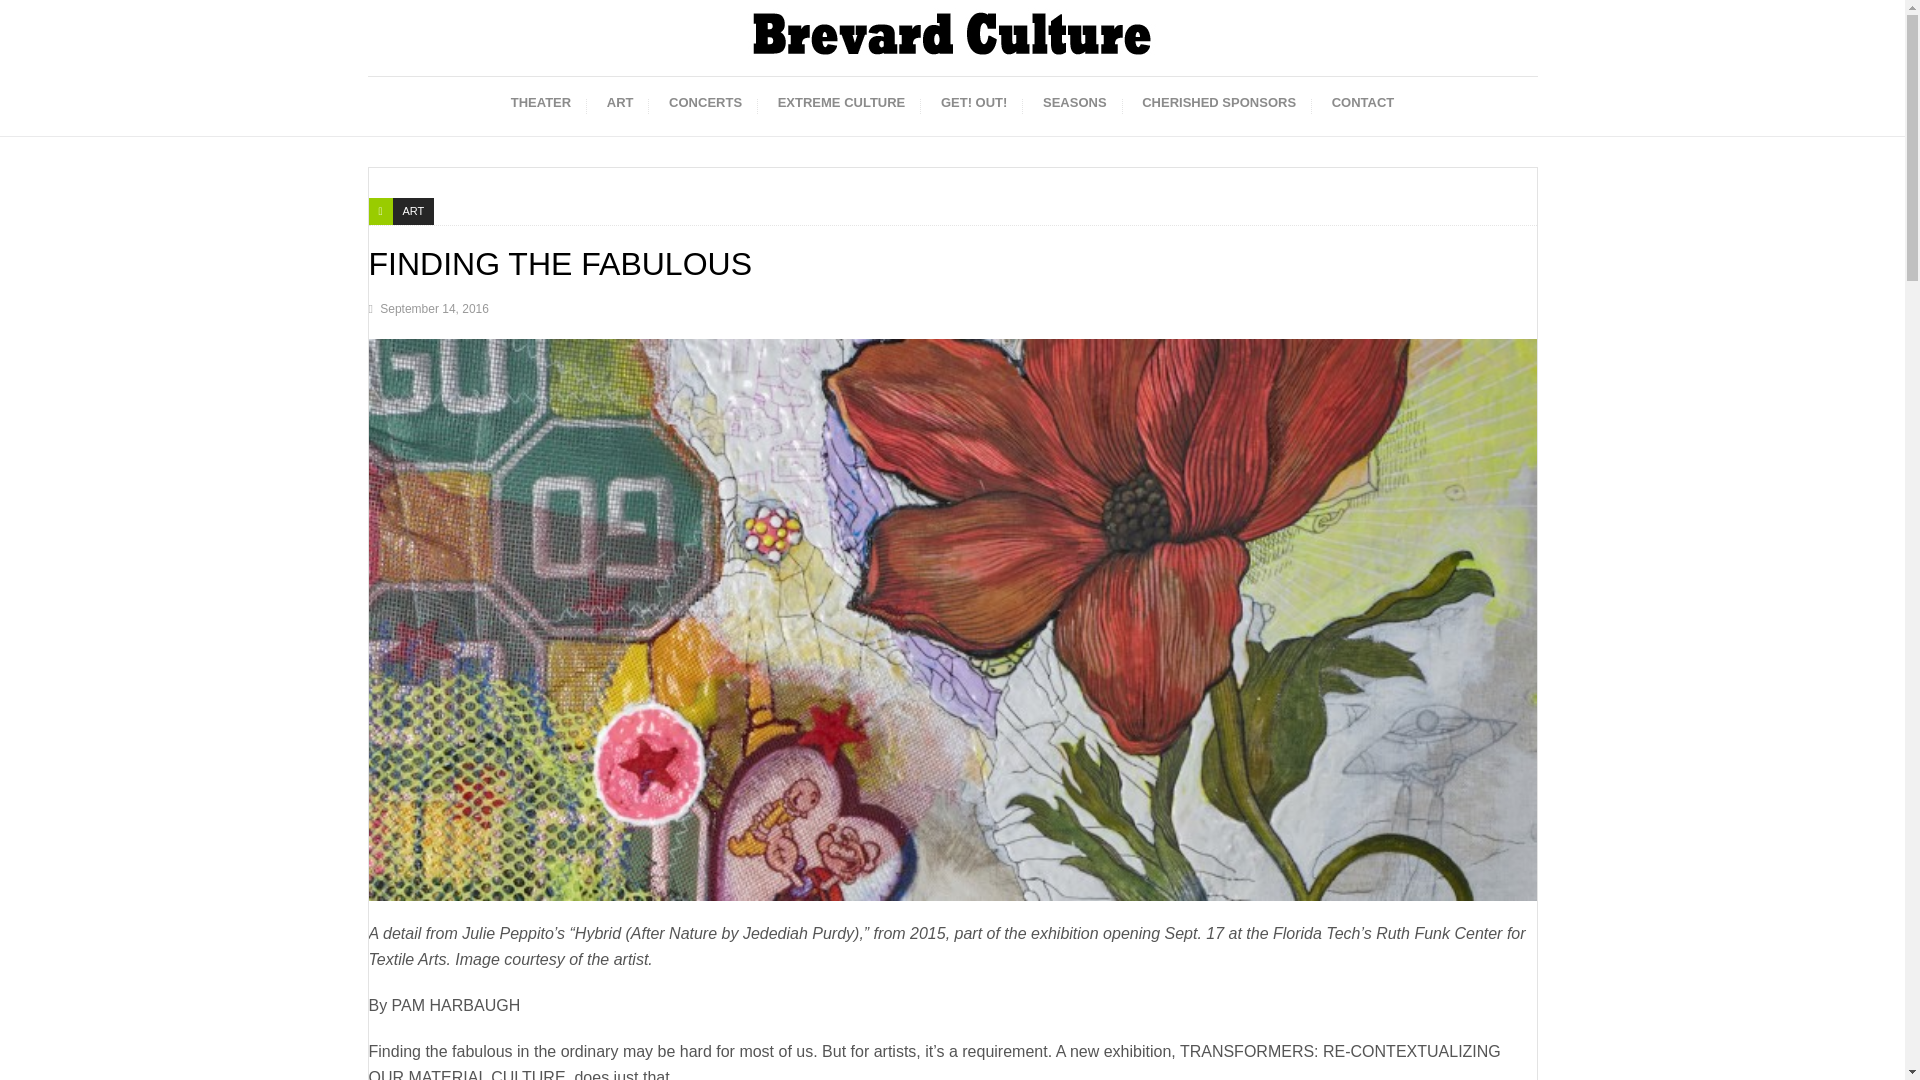 The width and height of the screenshot is (1920, 1080). I want to click on ART, so click(414, 210).